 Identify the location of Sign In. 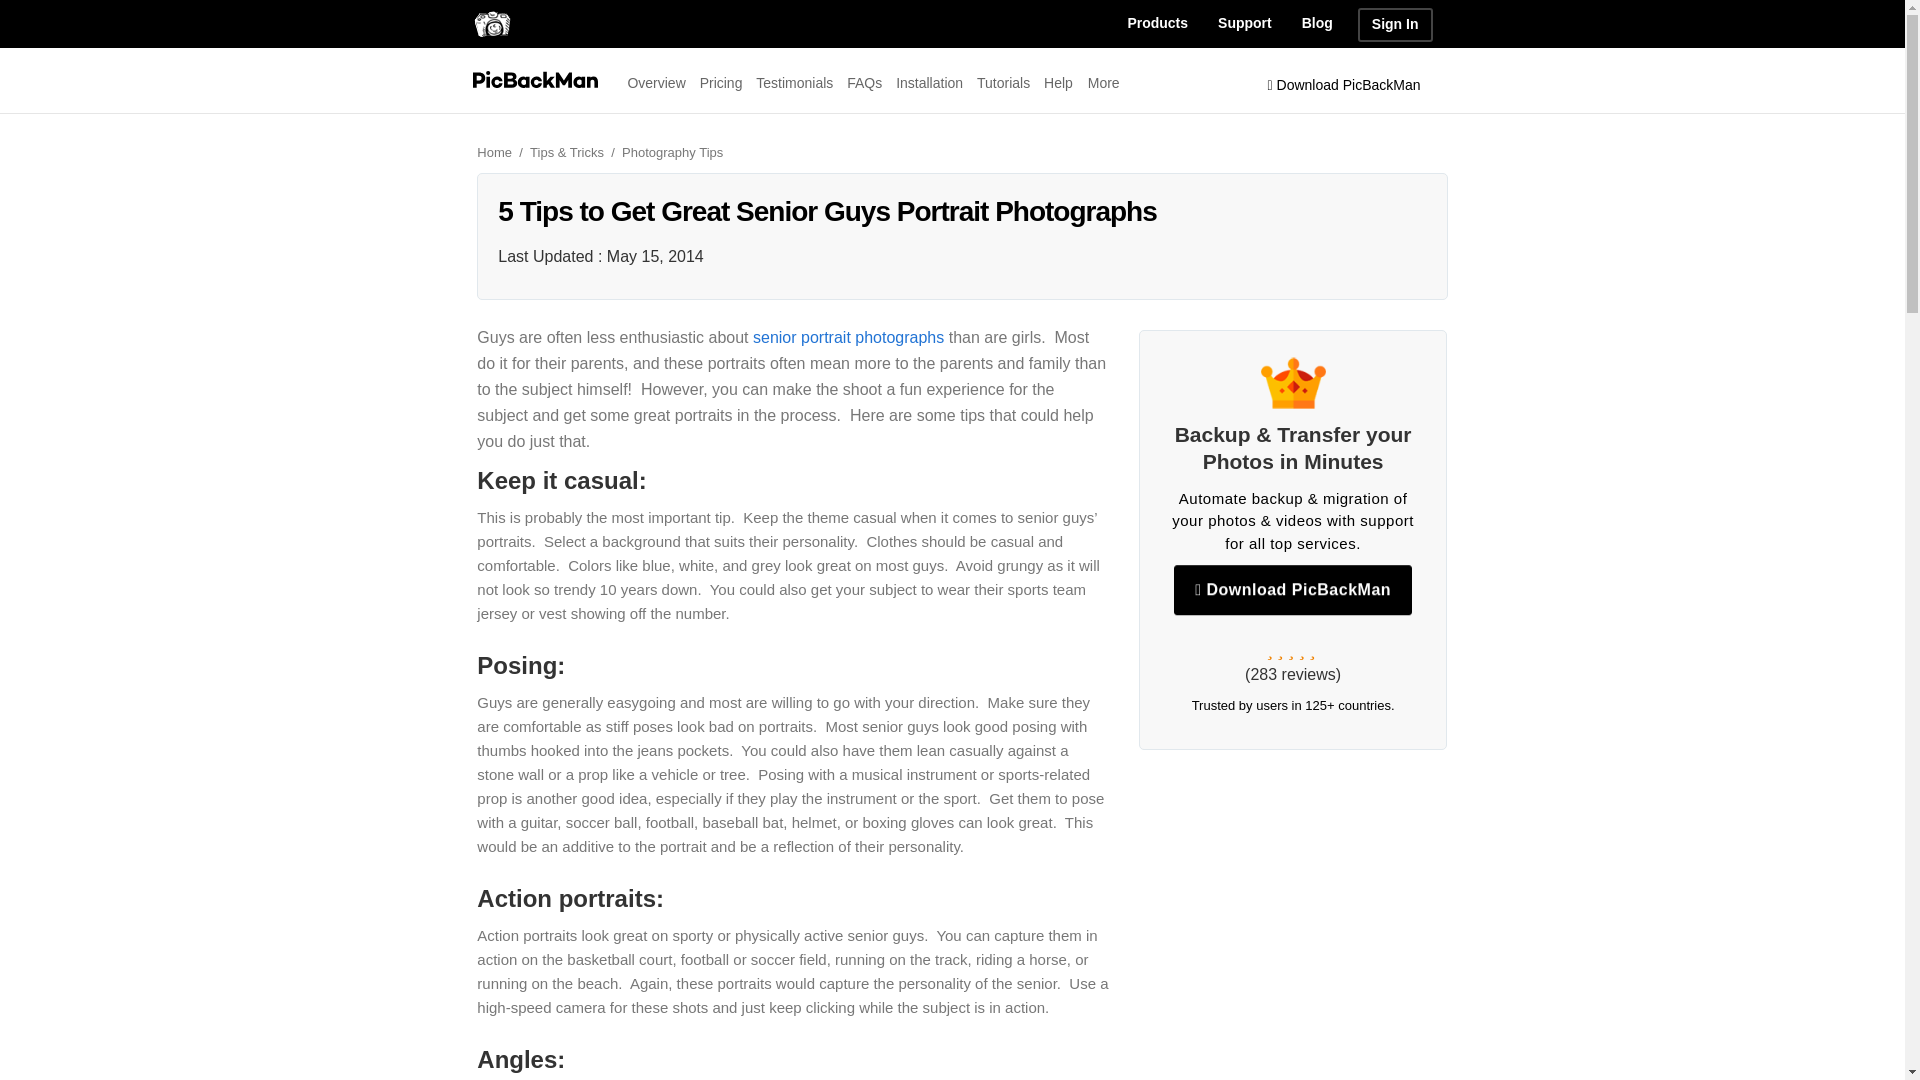
(1394, 24).